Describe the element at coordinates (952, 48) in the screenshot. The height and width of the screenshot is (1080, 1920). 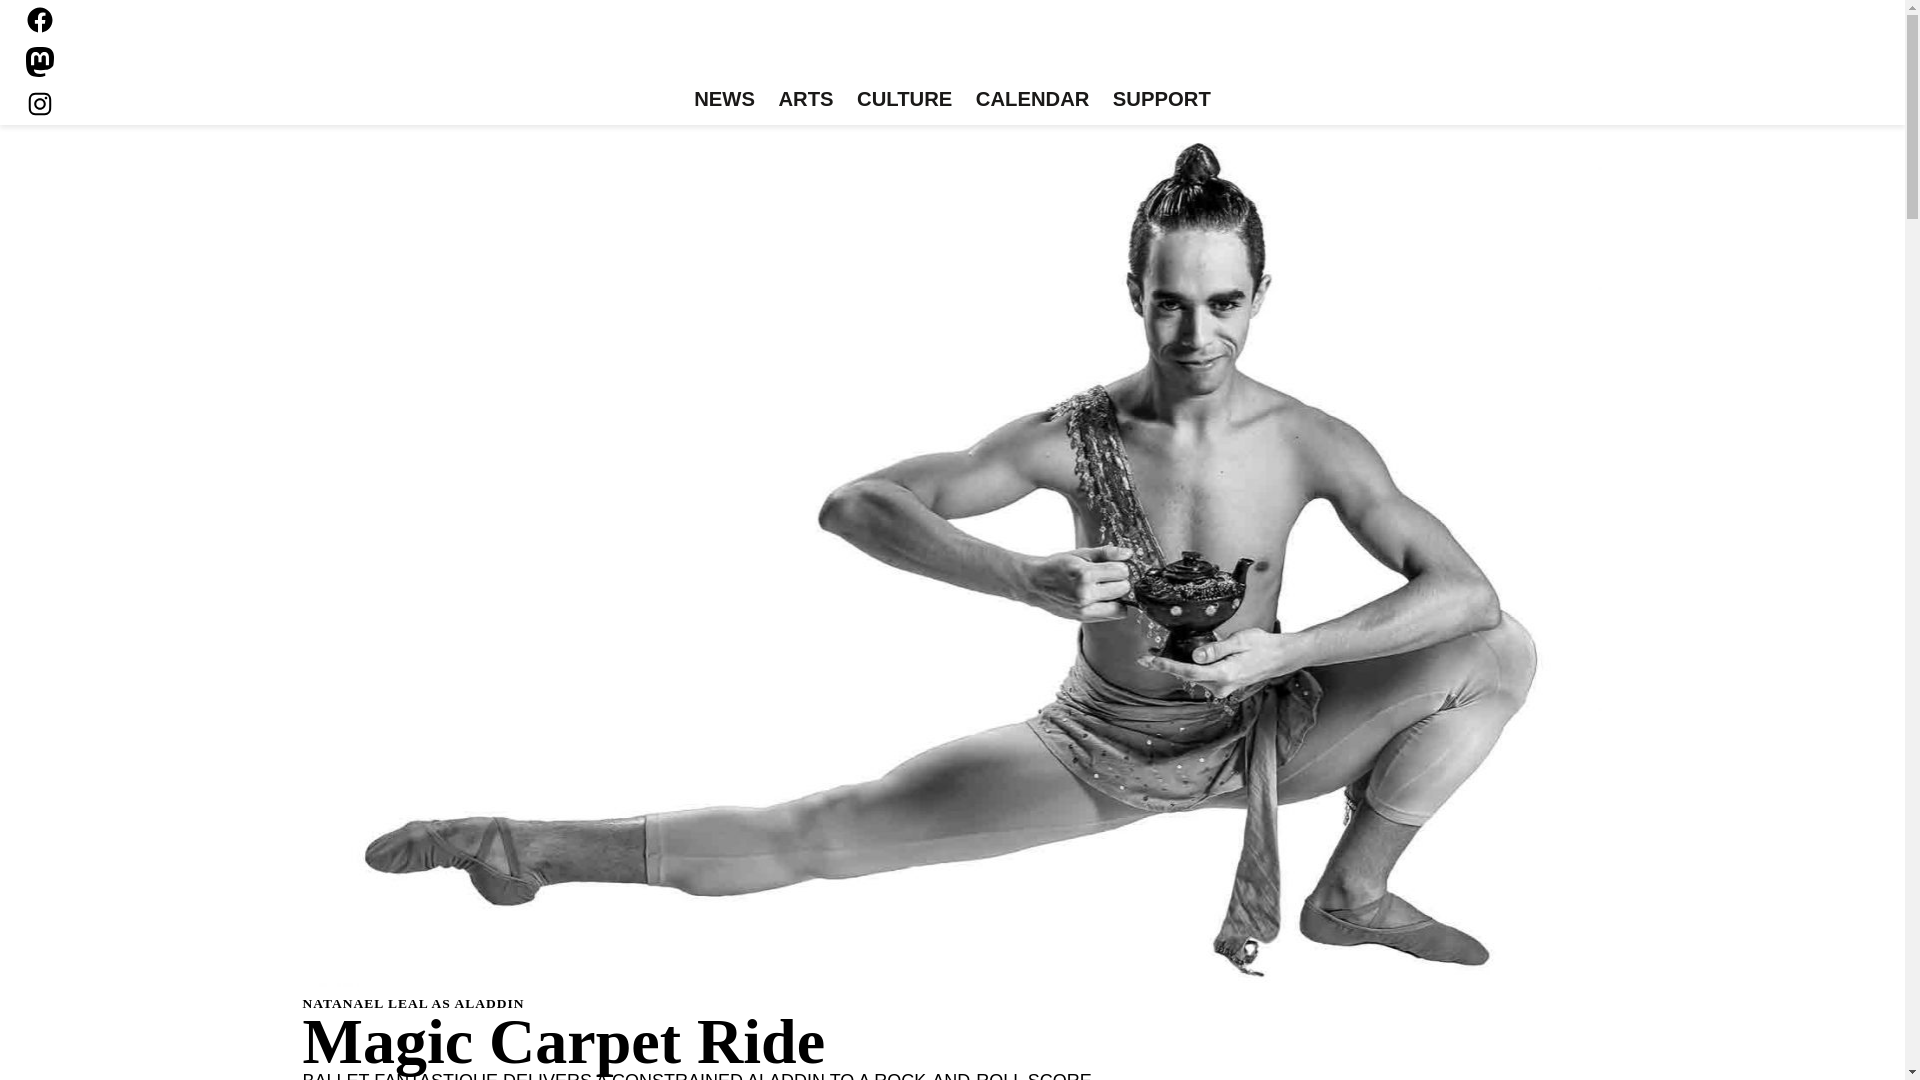
I see `Eugene Weekly` at that location.